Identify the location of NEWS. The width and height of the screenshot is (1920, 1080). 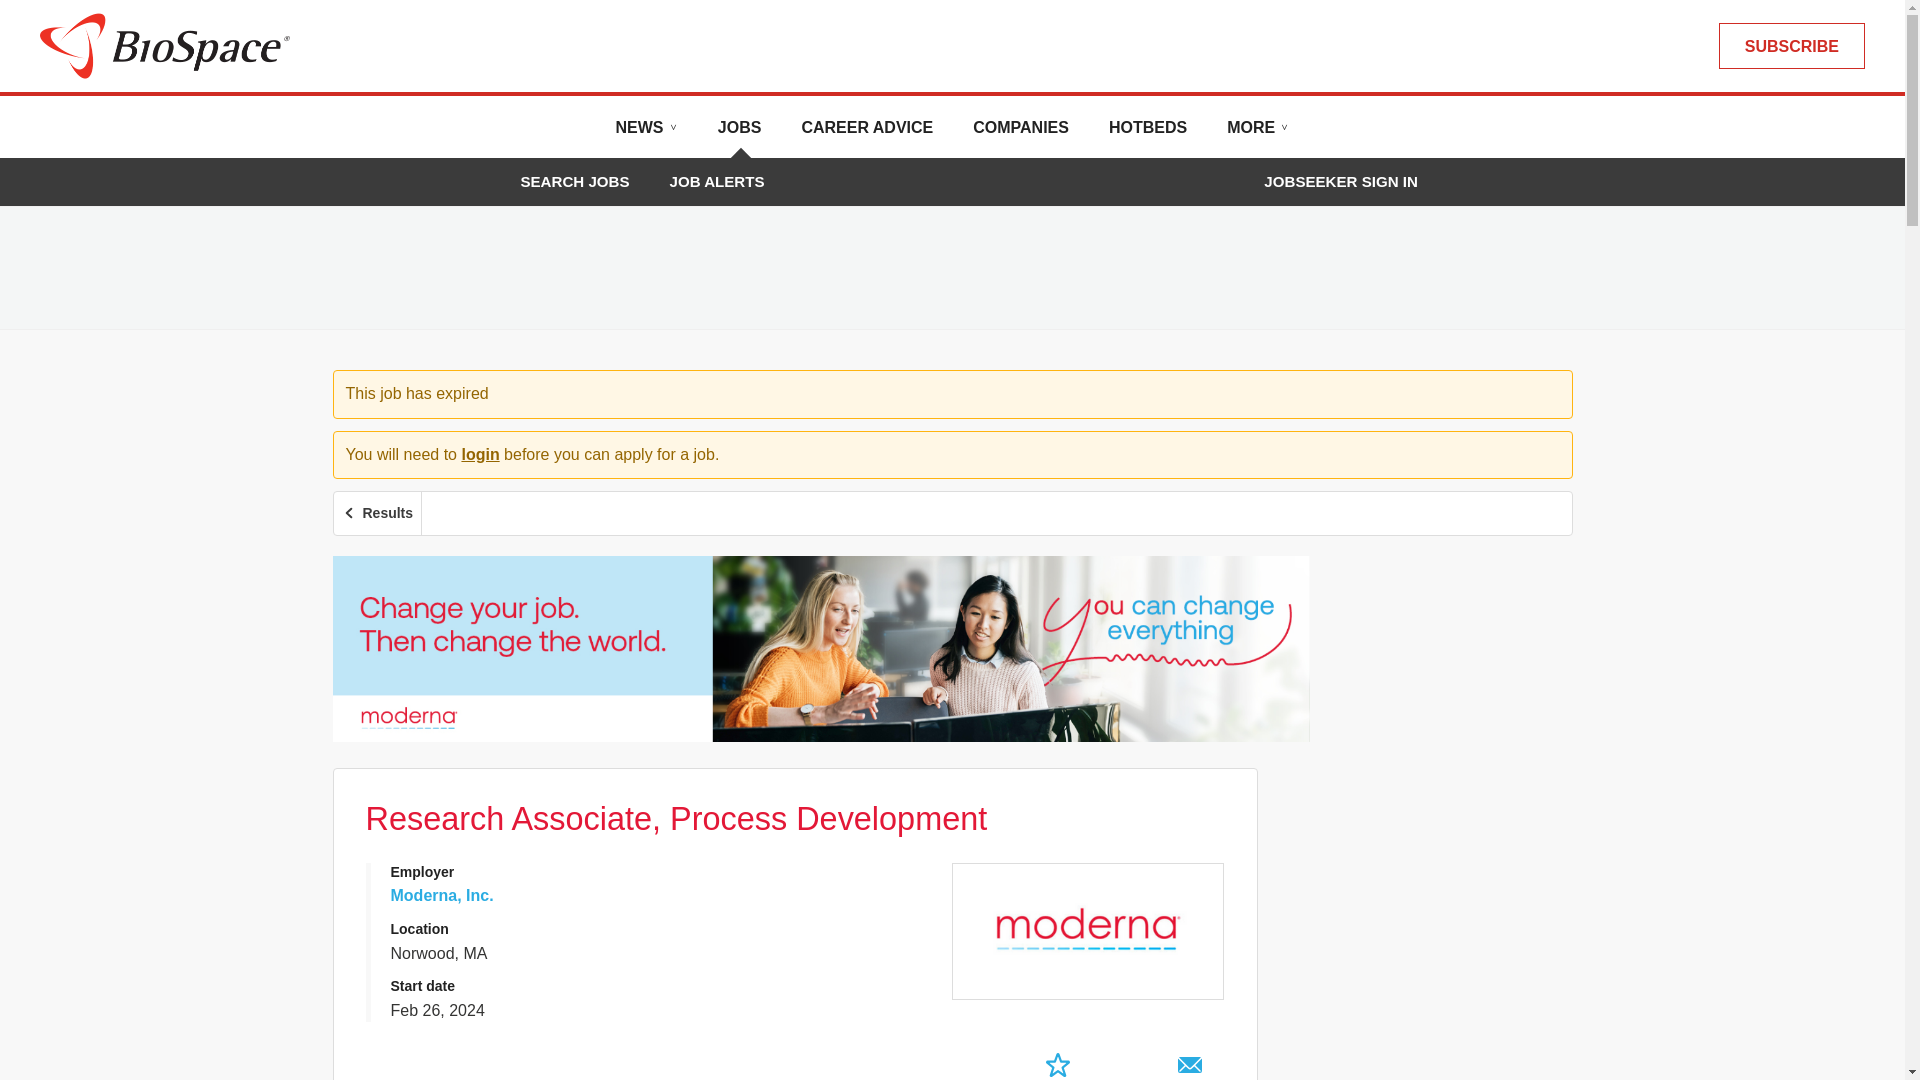
(646, 135).